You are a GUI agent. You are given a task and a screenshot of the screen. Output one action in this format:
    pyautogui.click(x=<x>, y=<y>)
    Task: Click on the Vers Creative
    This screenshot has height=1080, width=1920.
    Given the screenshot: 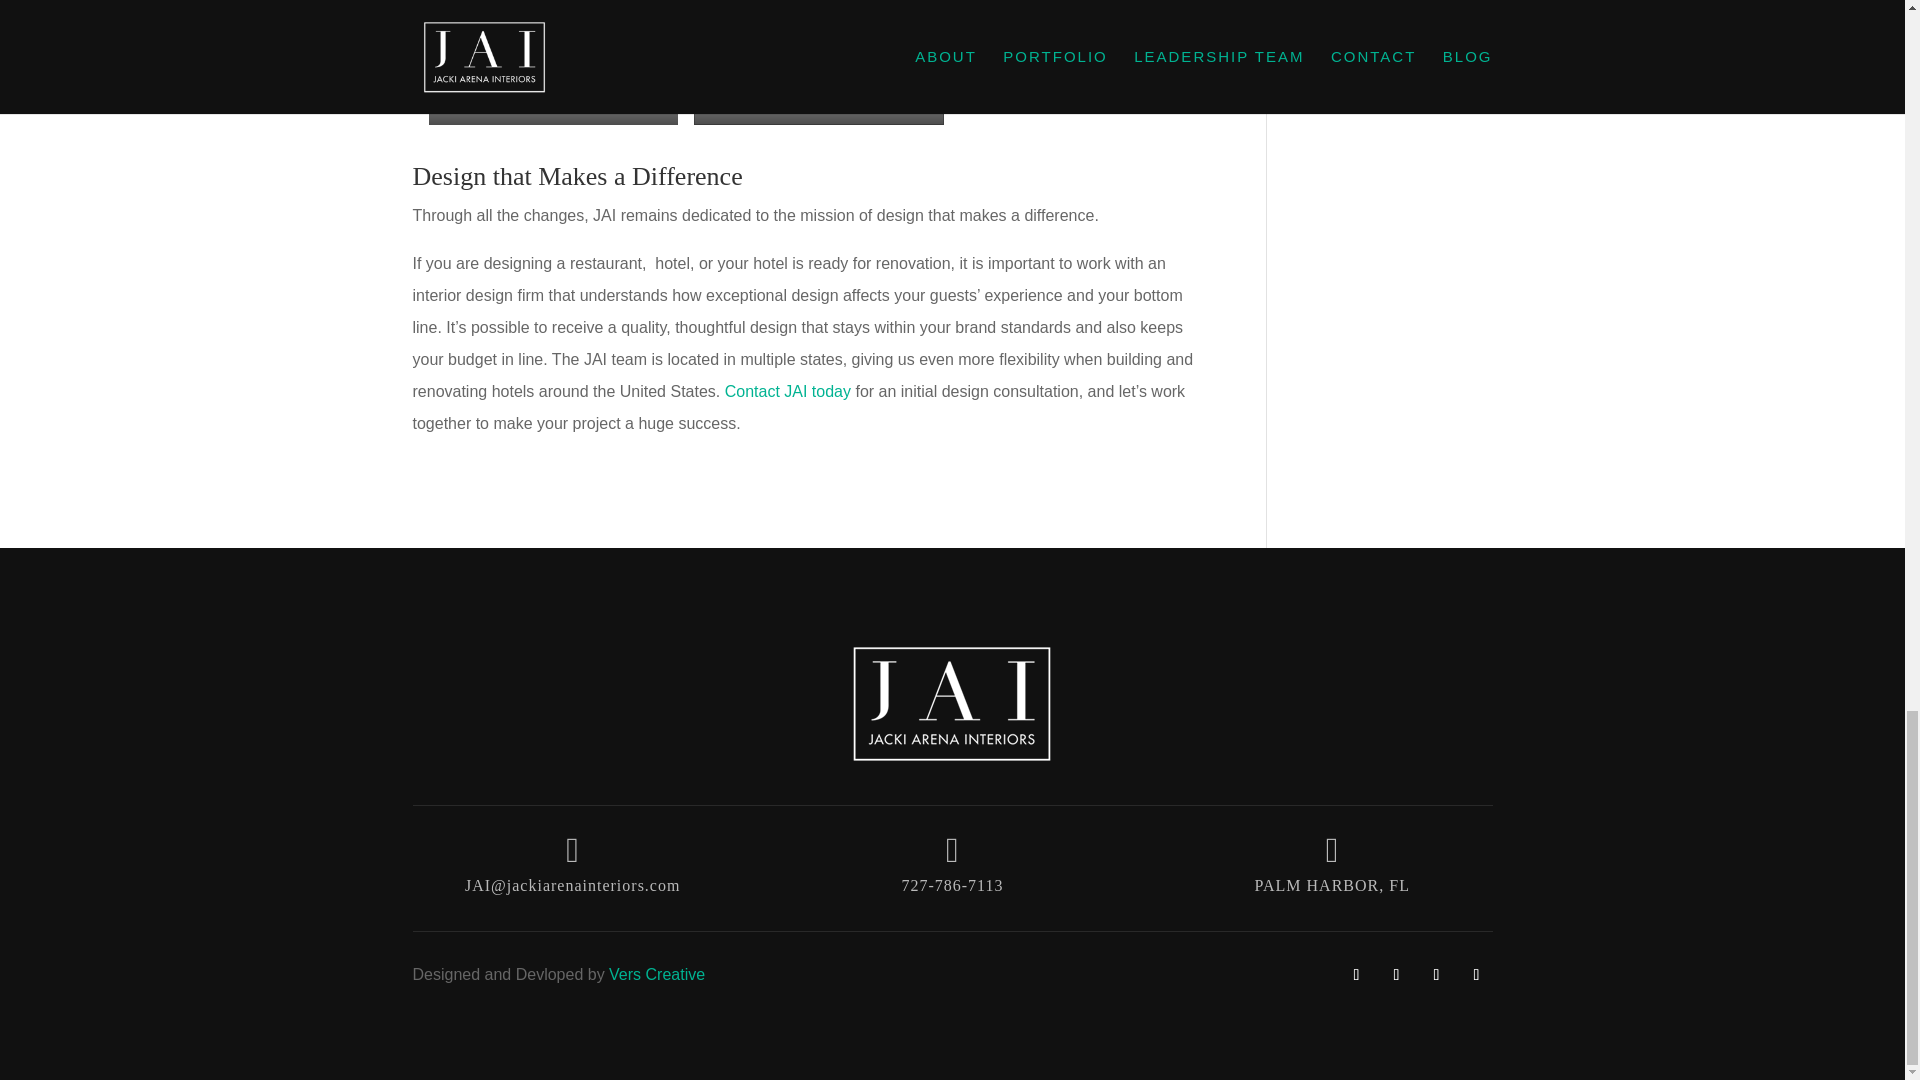 What is the action you would take?
    pyautogui.click(x=656, y=974)
    